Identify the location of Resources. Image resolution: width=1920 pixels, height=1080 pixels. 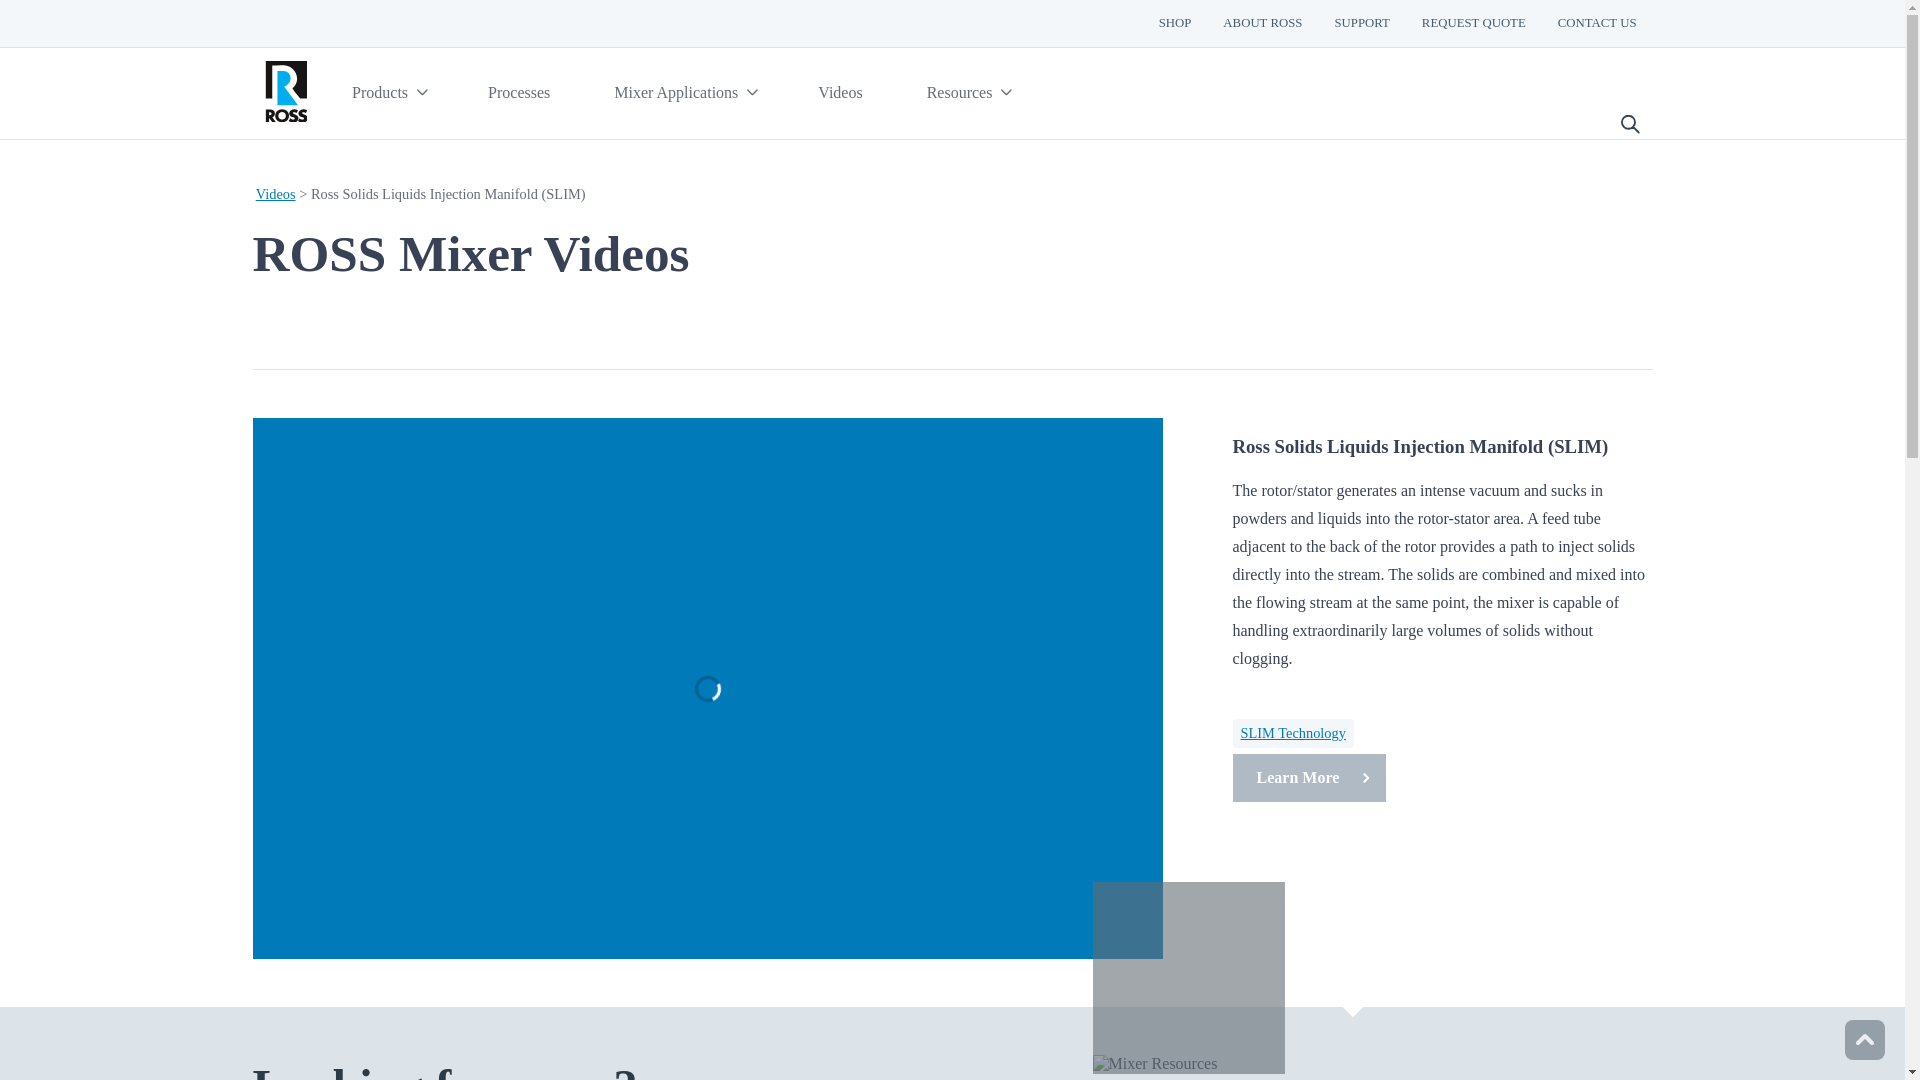
(967, 93).